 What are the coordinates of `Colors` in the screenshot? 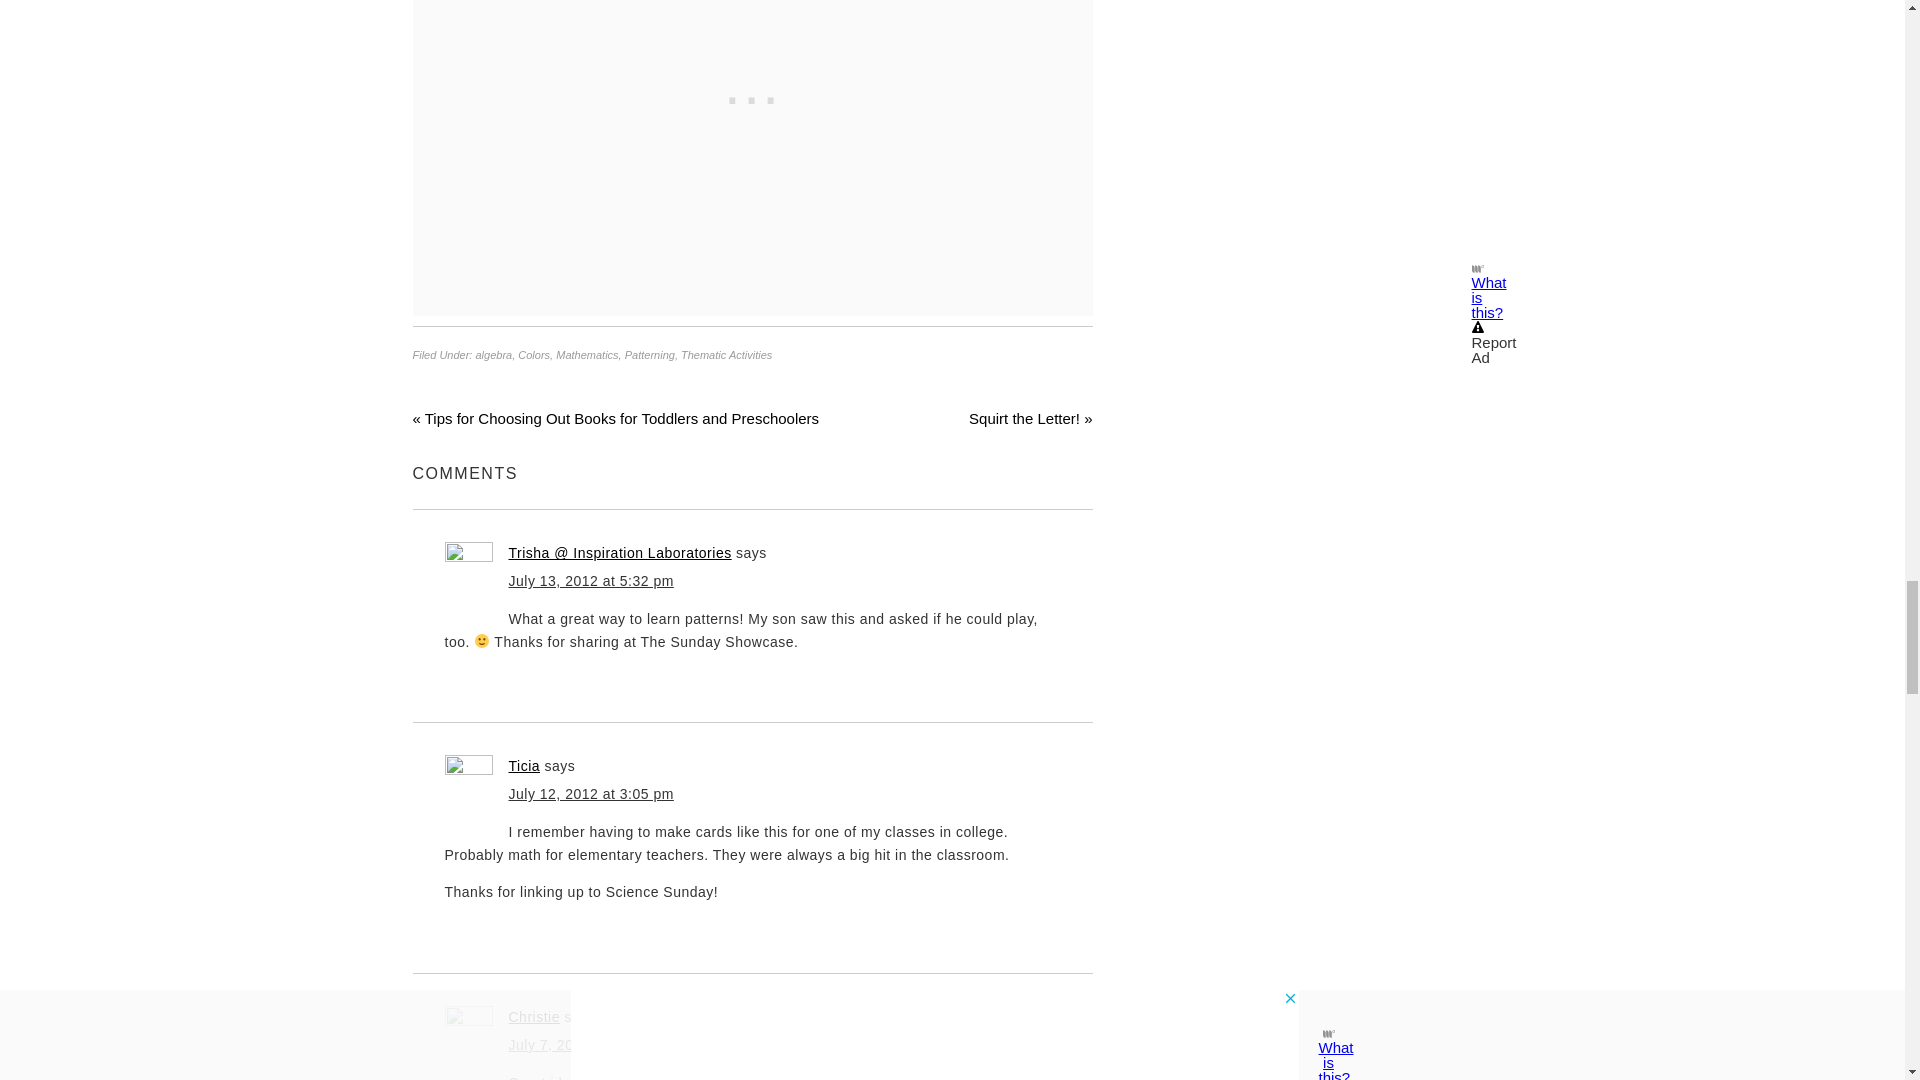 It's located at (534, 354).